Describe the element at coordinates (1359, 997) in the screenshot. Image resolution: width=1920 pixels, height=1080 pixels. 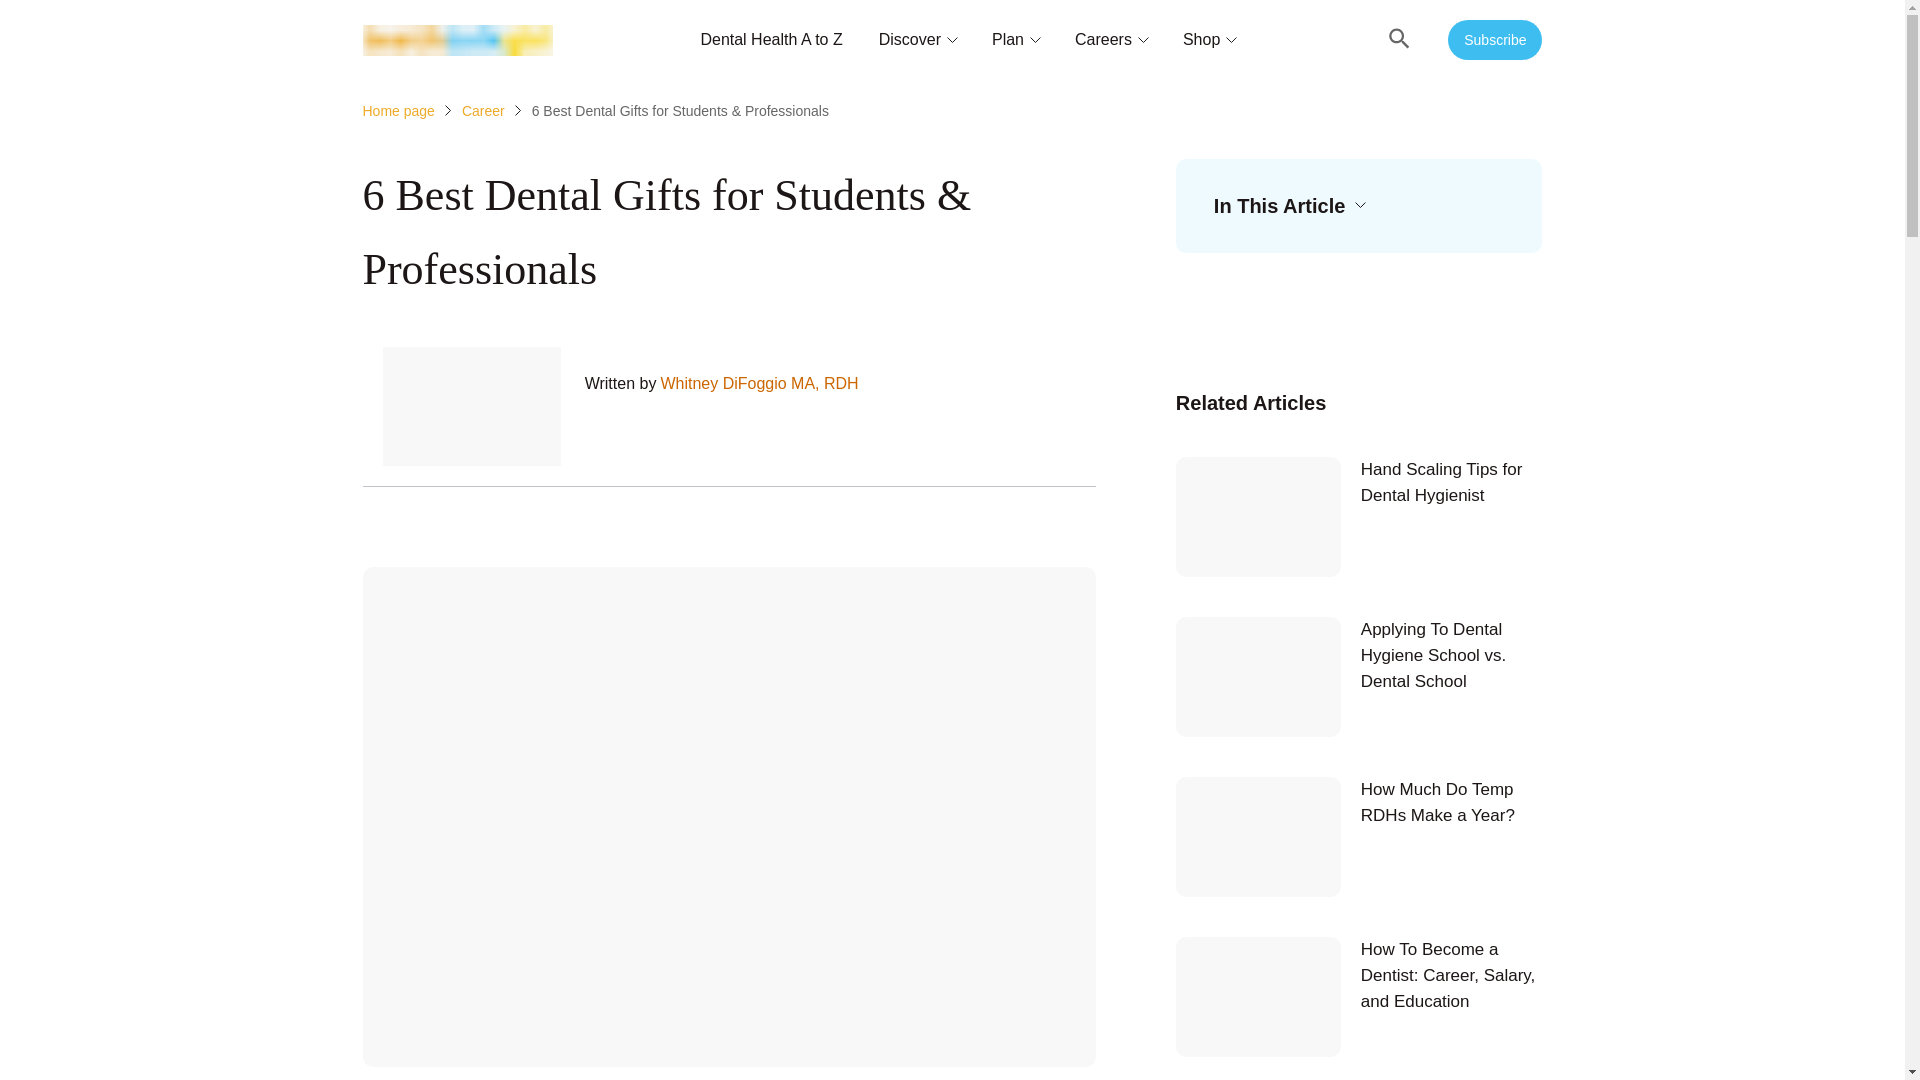
I see `How To Become a Dentist: Career, Salary, and Education` at that location.